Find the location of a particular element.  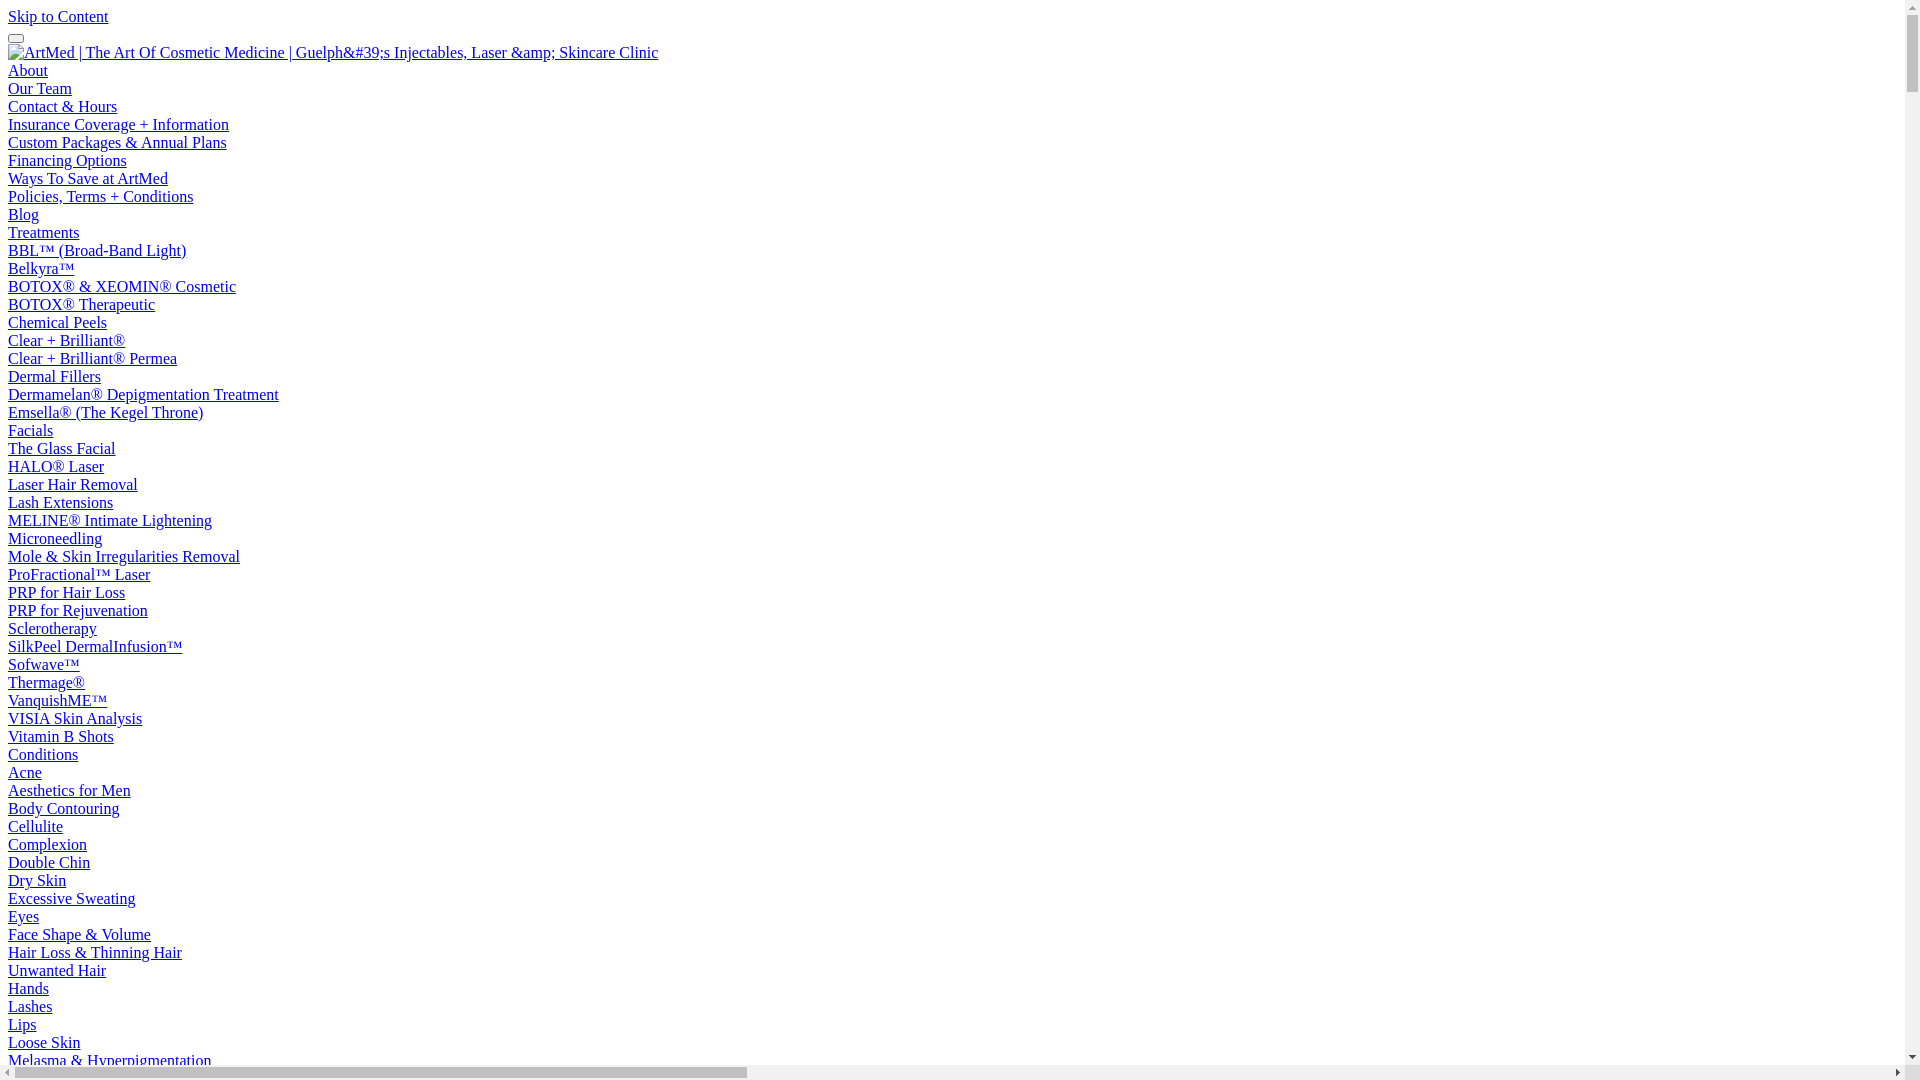

Acne is located at coordinates (25, 772).